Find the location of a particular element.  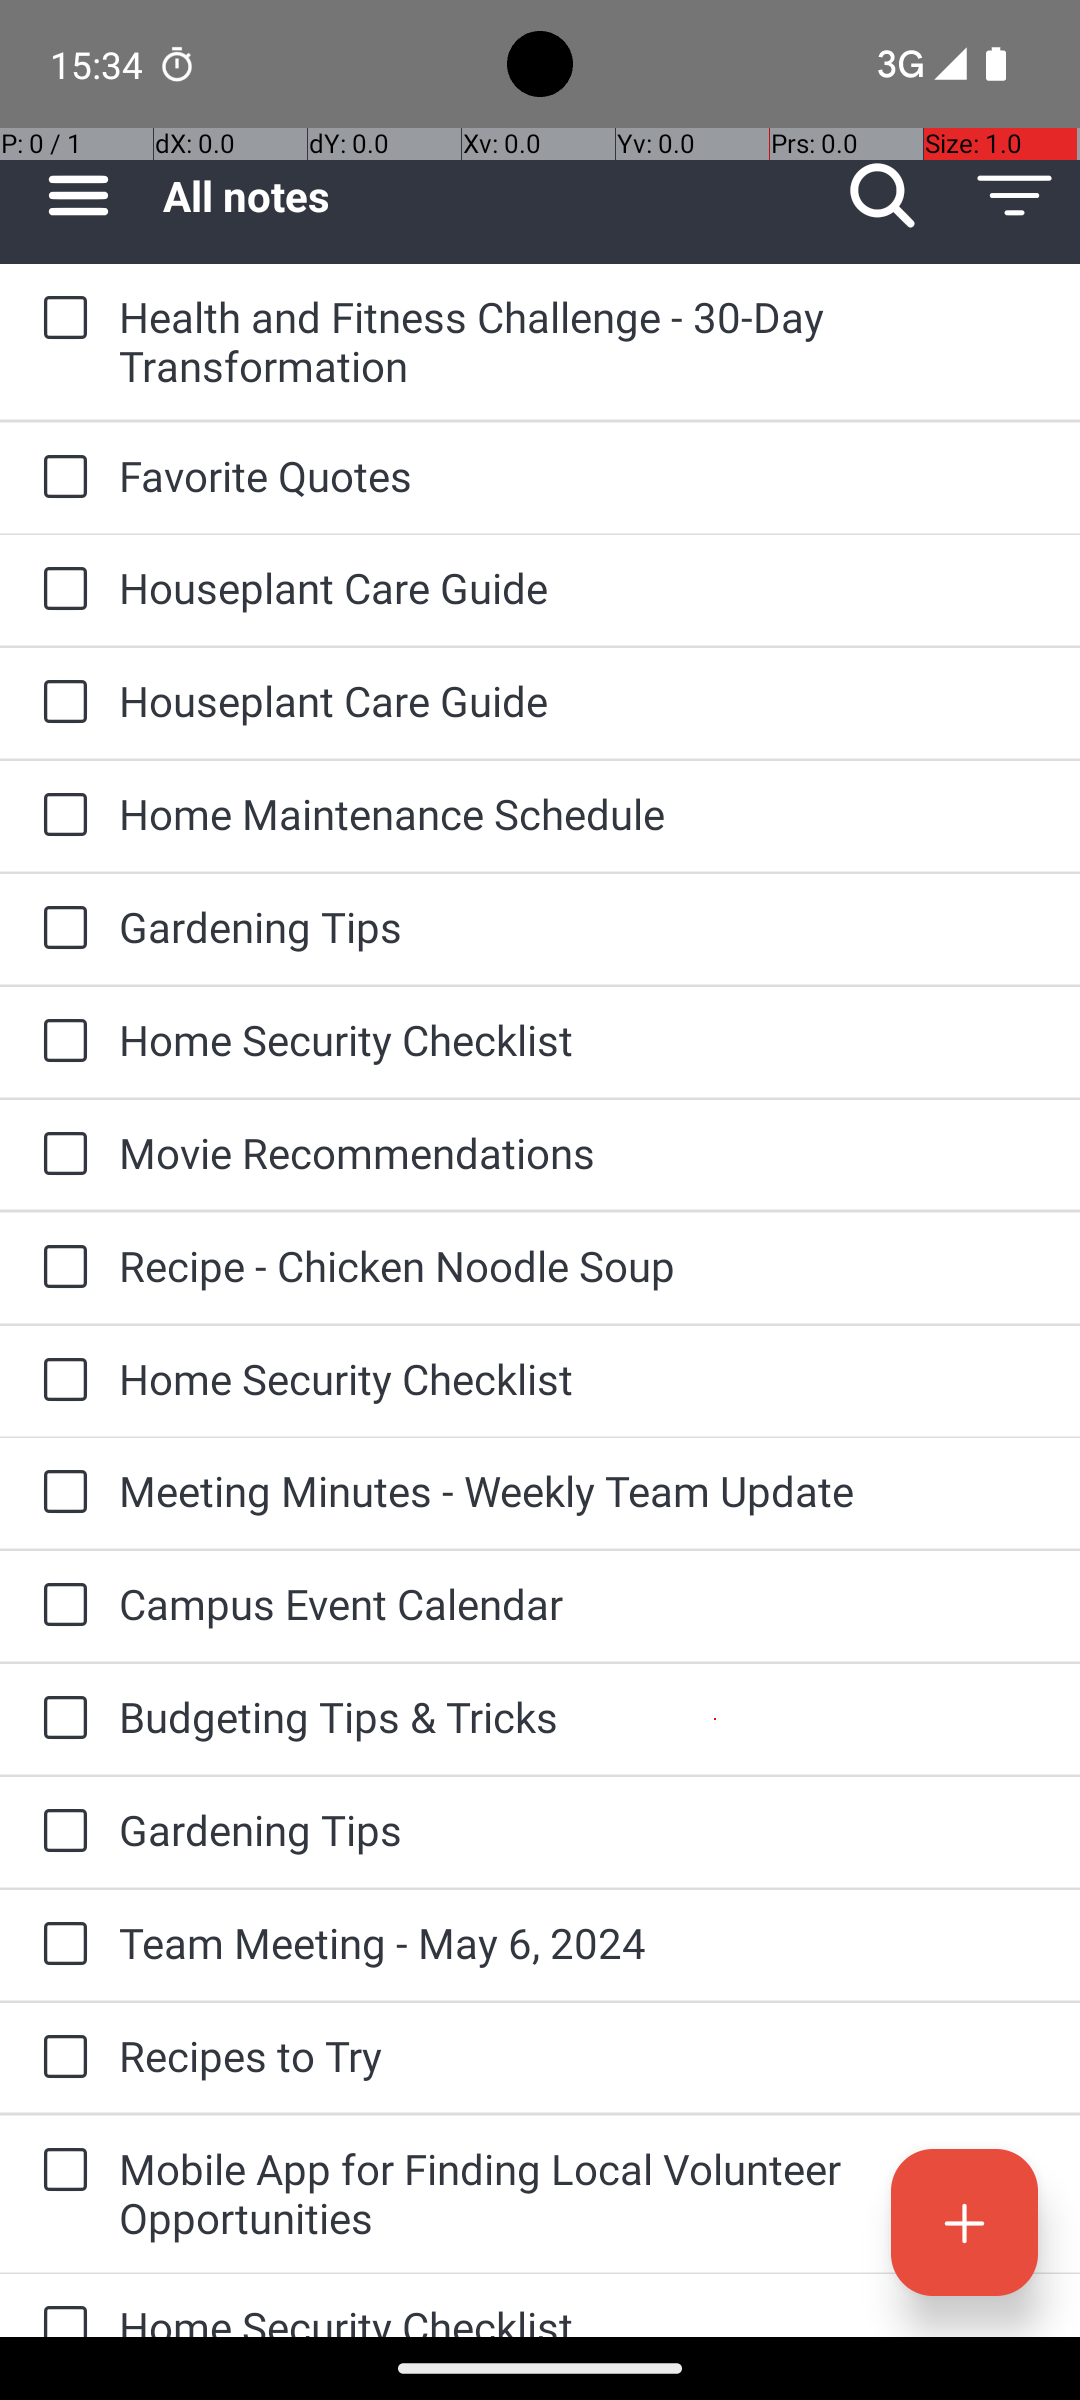

to-do: Health and Fitness Challenge - 30-Day Transformation is located at coordinates (60, 319).